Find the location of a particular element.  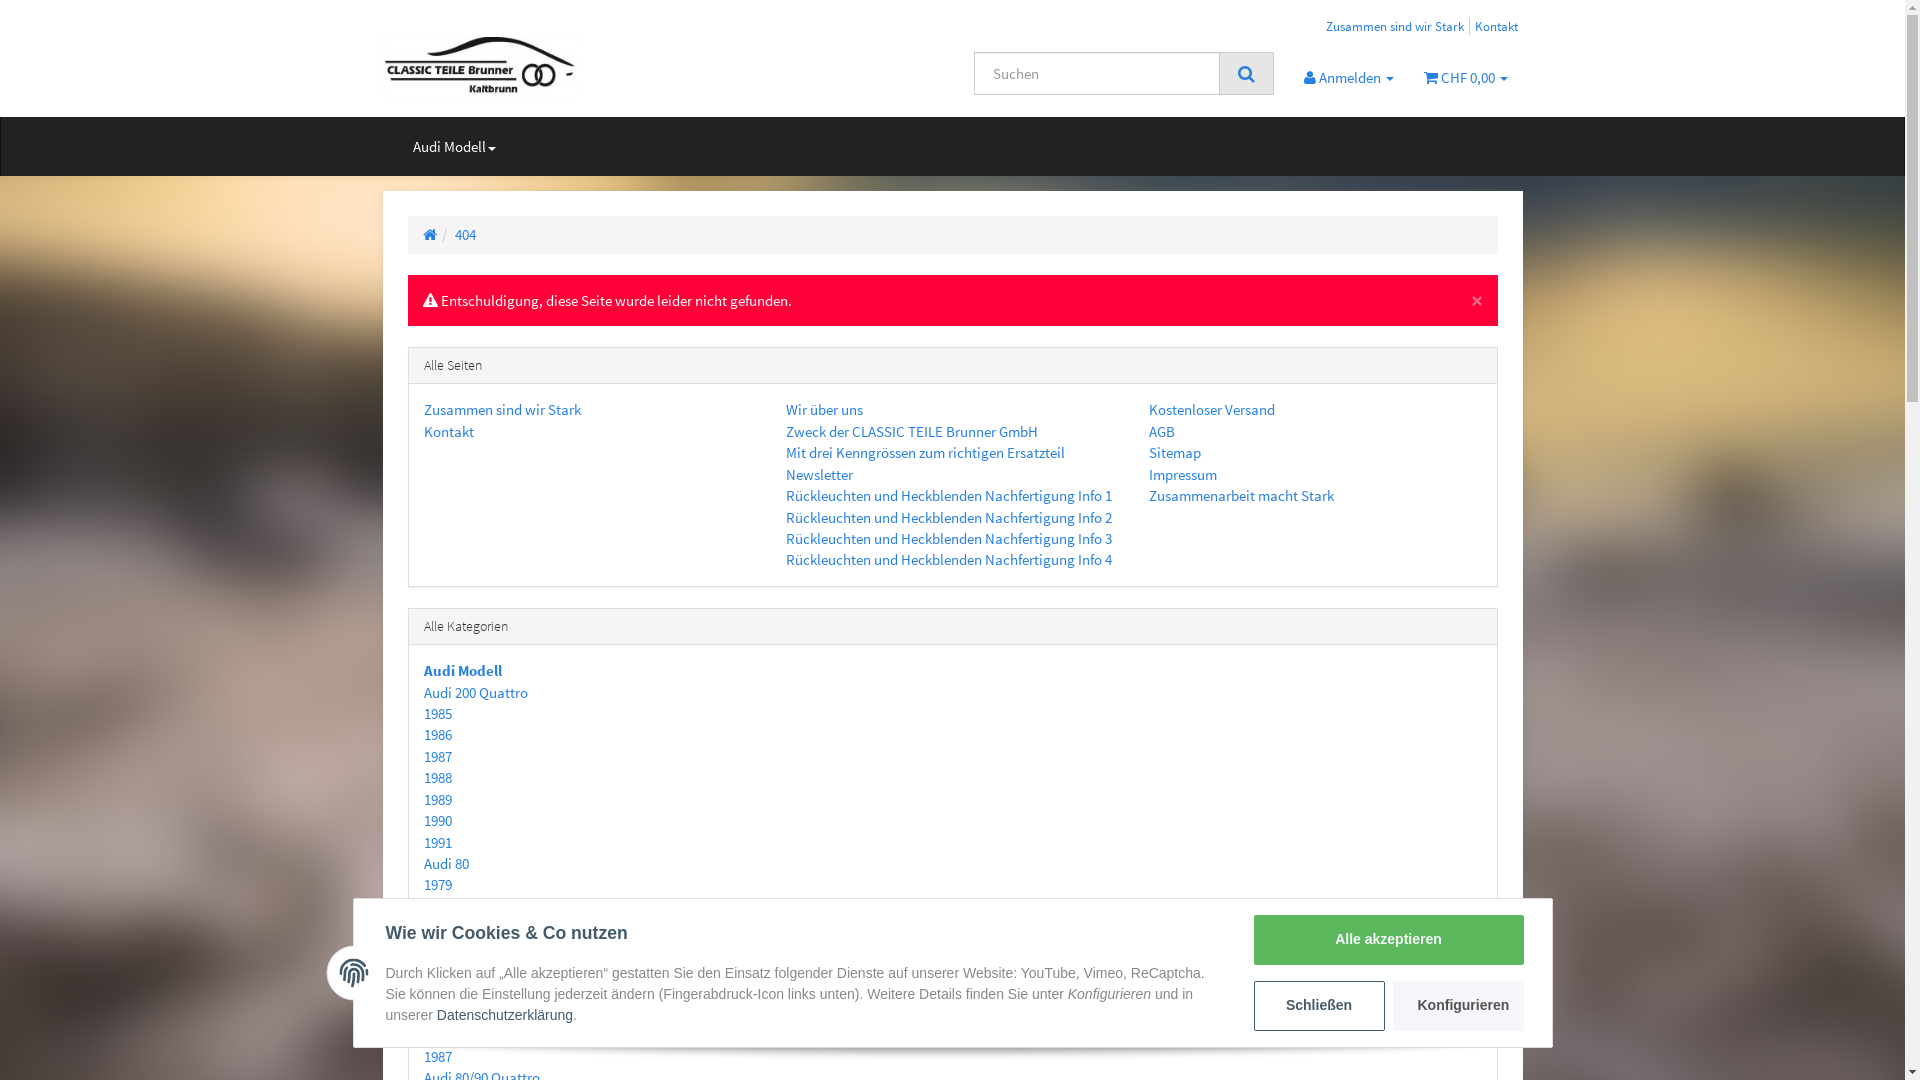

1990 is located at coordinates (438, 820).